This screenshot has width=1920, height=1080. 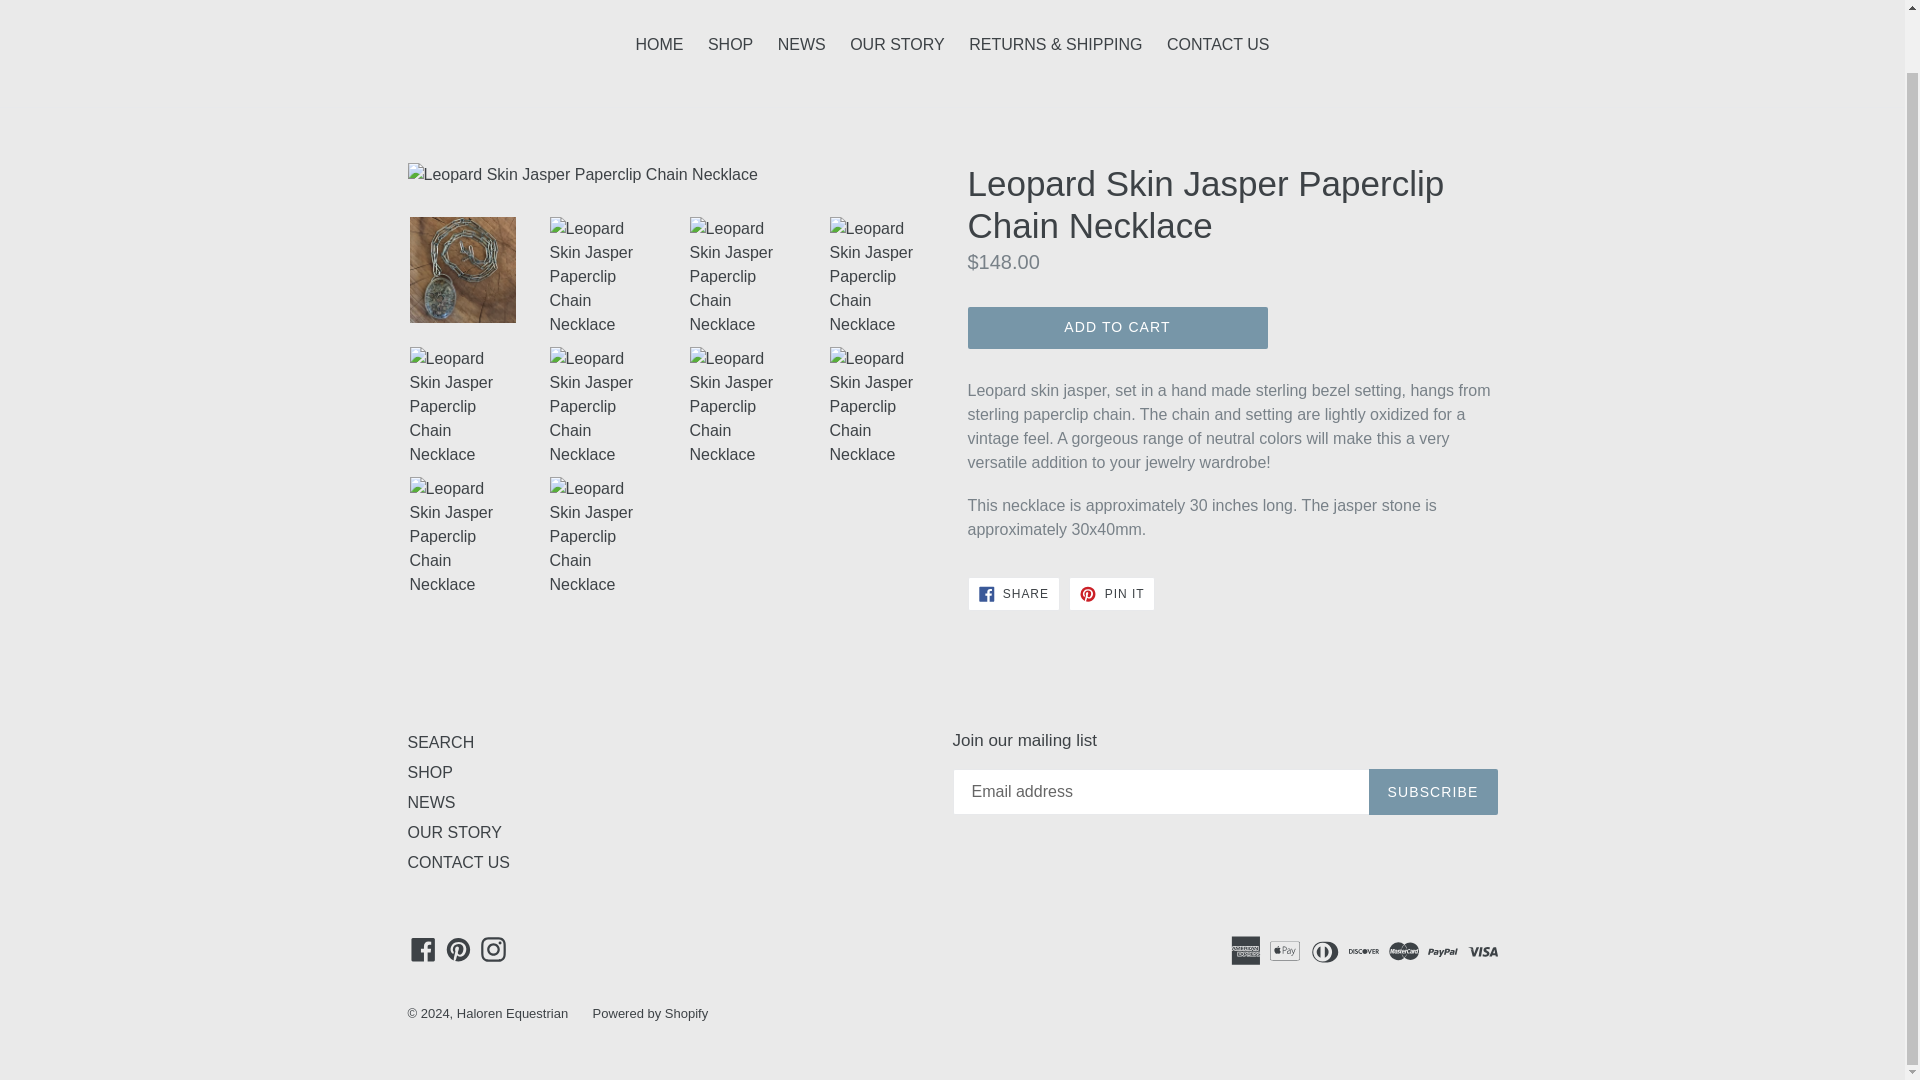 What do you see at coordinates (1112, 594) in the screenshot?
I see `SHOP` at bounding box center [1112, 594].